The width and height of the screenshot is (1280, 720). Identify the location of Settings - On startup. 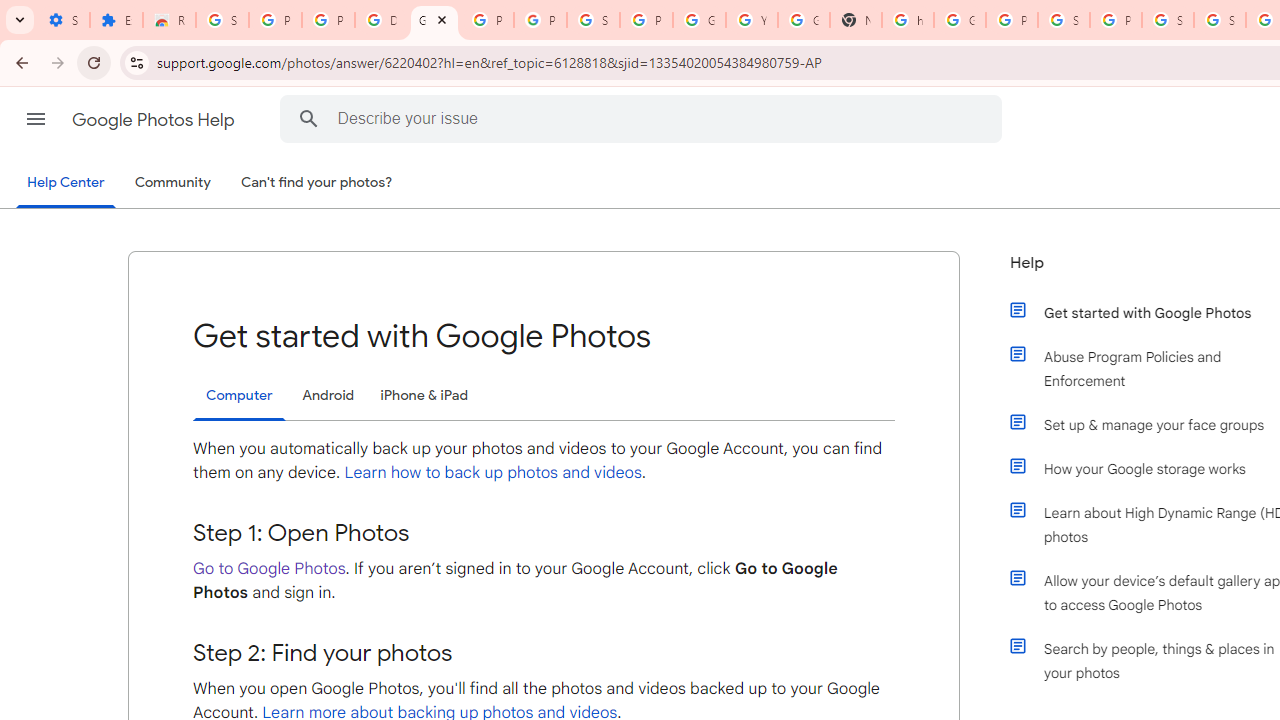
(63, 20).